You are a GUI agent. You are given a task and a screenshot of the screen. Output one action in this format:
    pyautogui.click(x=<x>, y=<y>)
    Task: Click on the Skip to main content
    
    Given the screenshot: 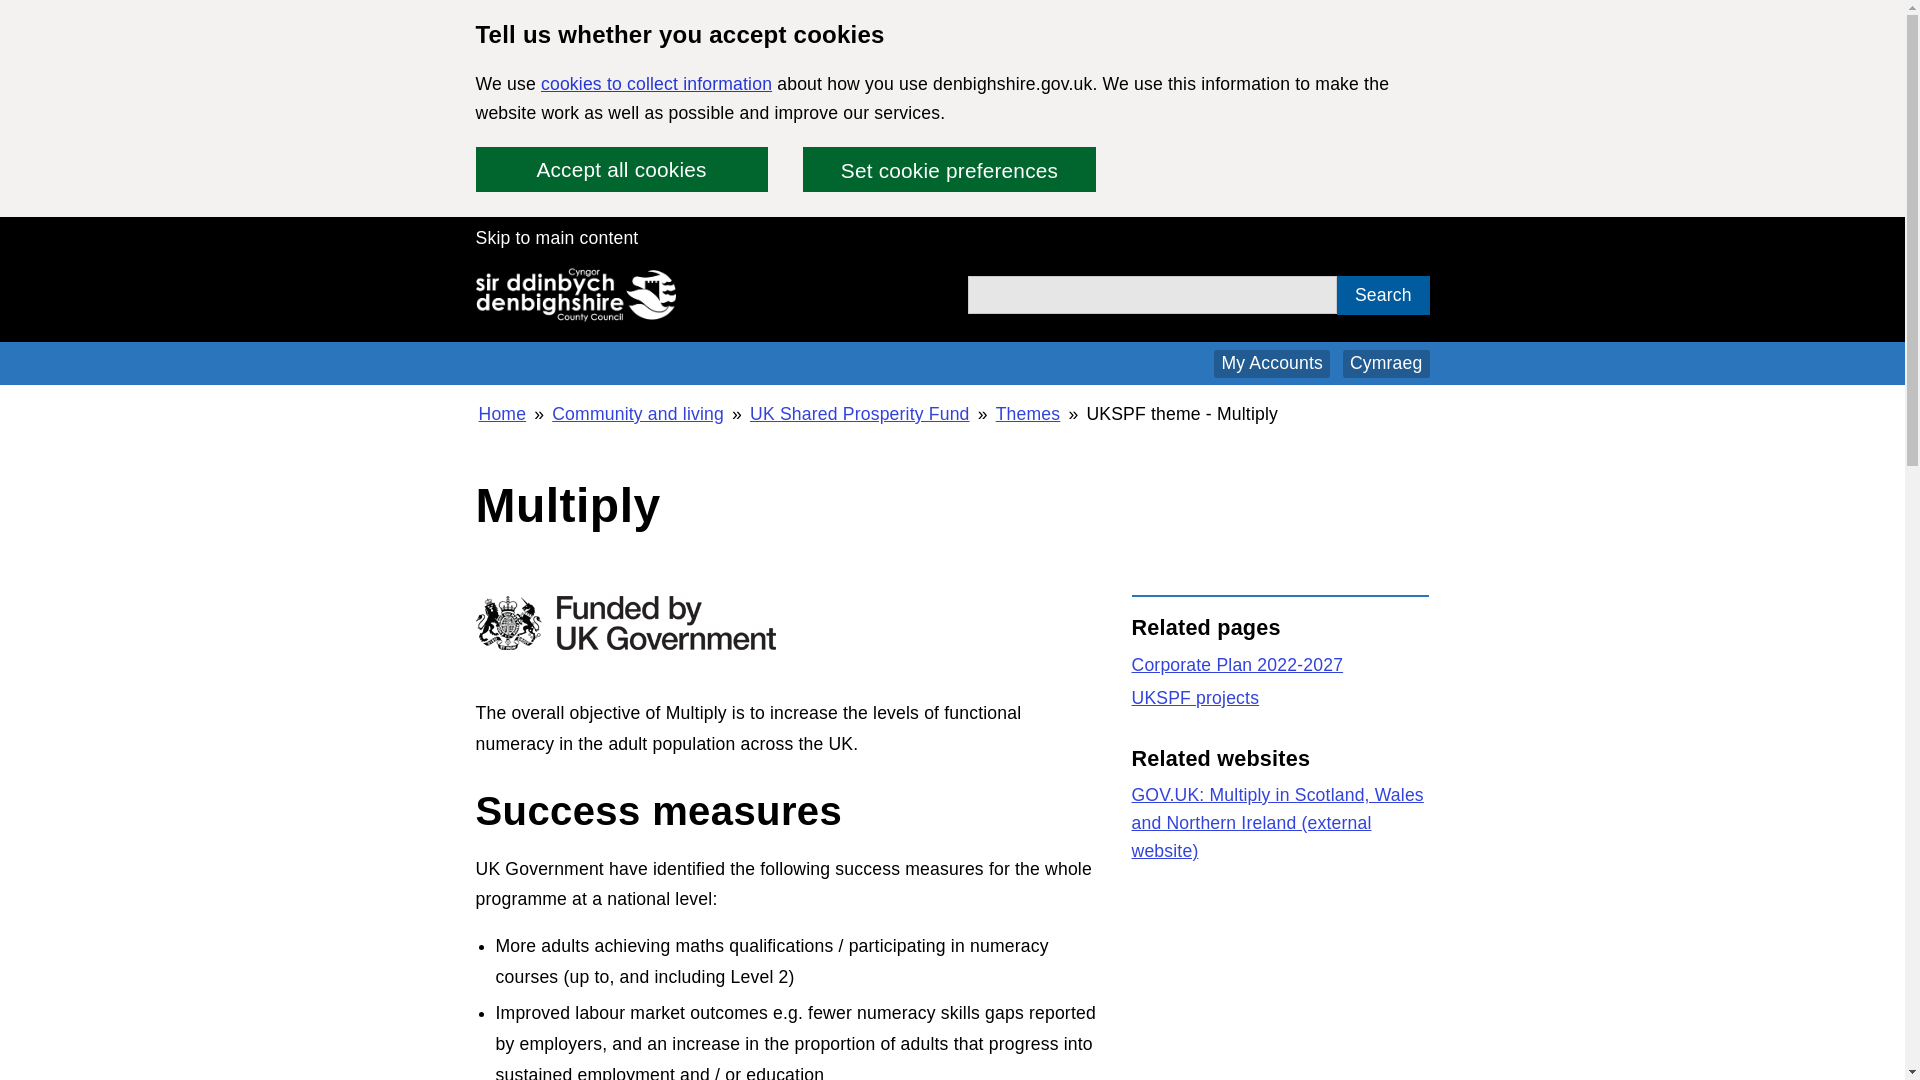 What is the action you would take?
    pyautogui.click(x=558, y=236)
    